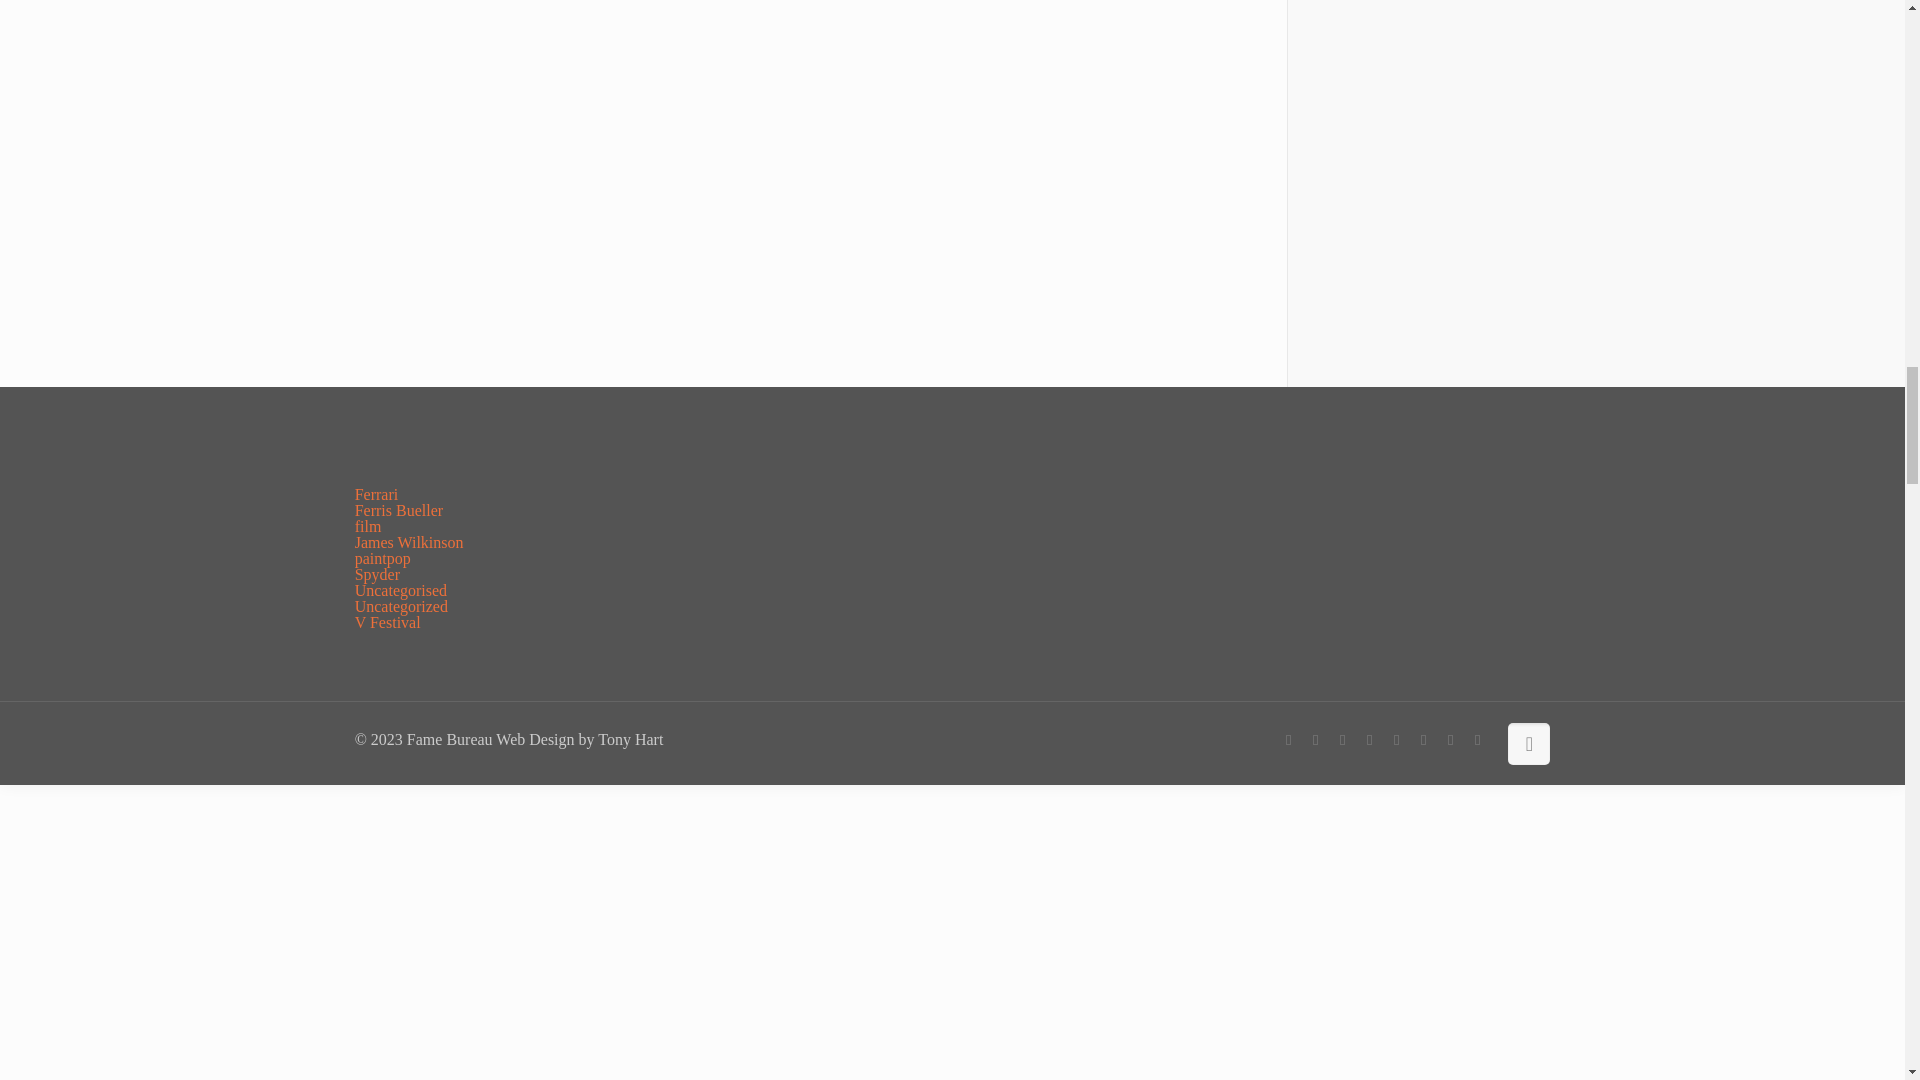 The image size is (1920, 1080). Describe the element at coordinates (1450, 740) in the screenshot. I see `Pinterest` at that location.